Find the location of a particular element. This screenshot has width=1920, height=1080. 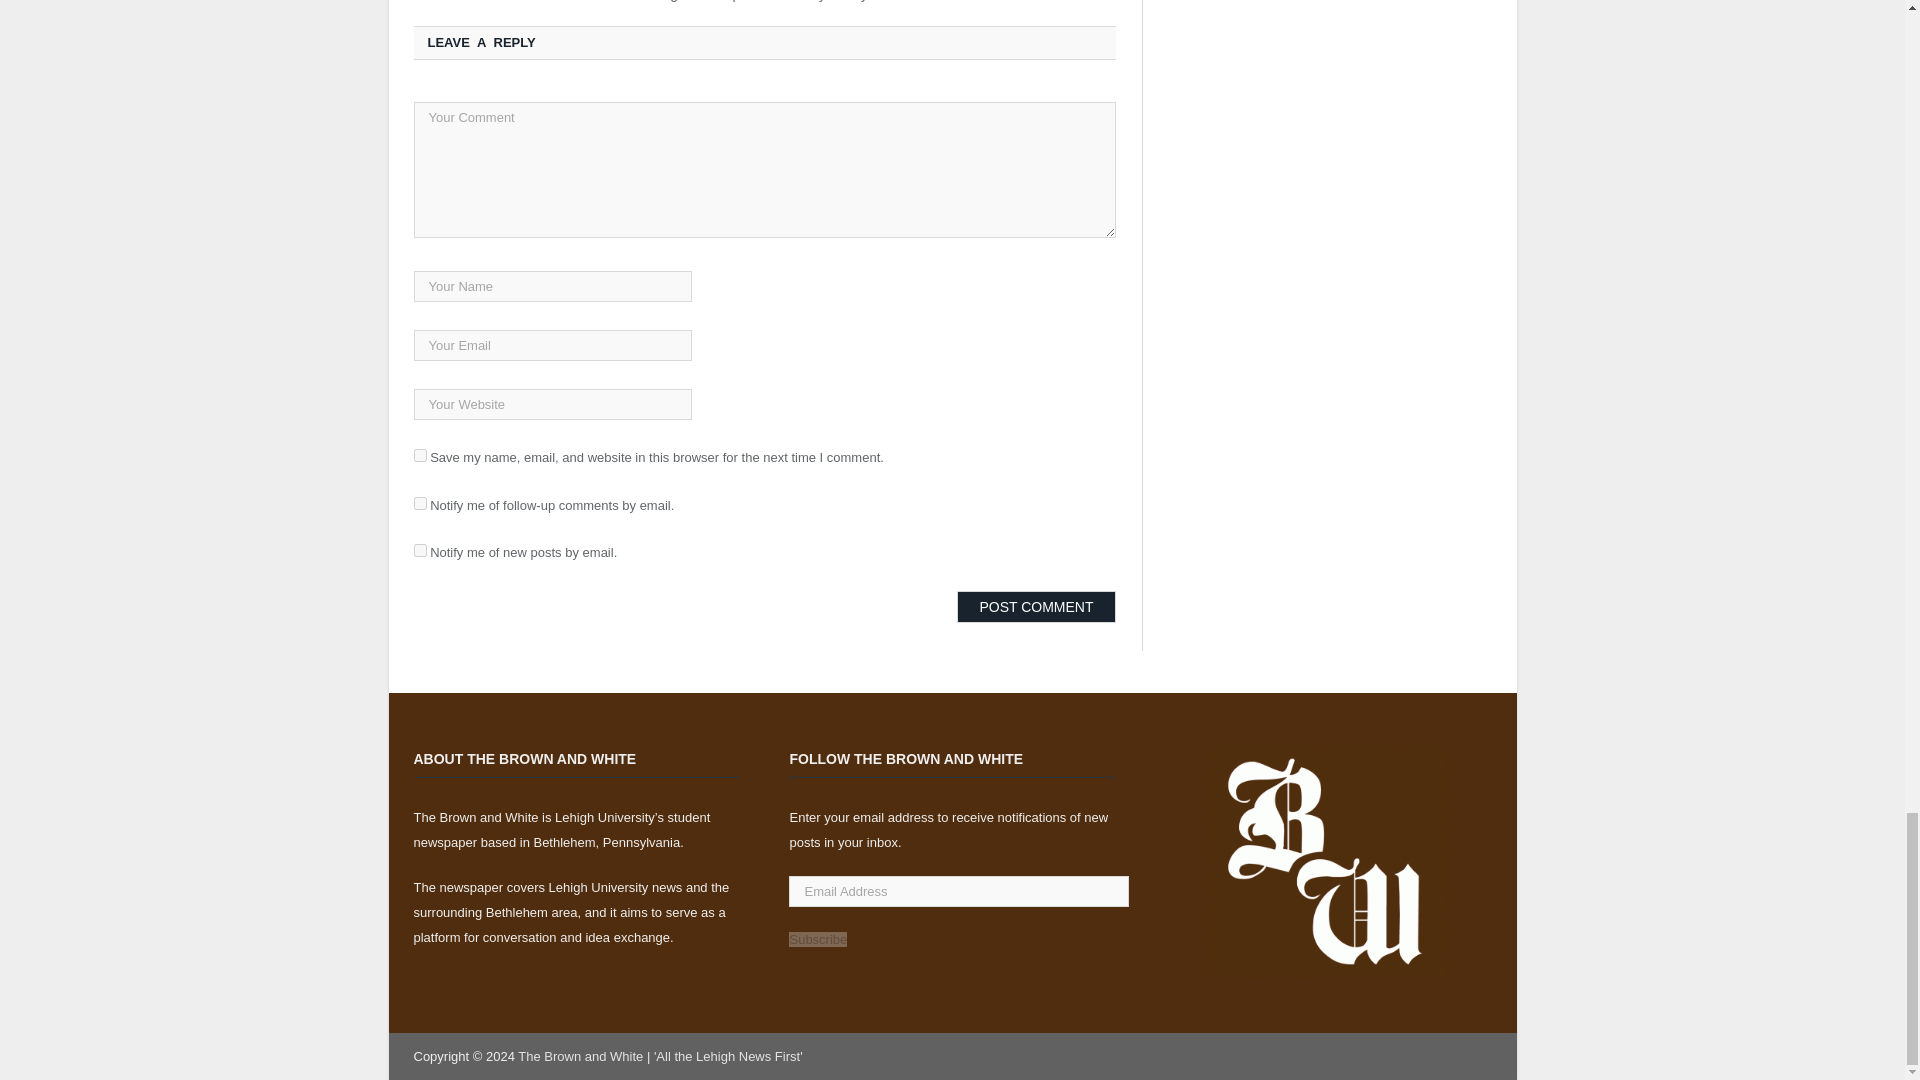

yes is located at coordinates (420, 456).